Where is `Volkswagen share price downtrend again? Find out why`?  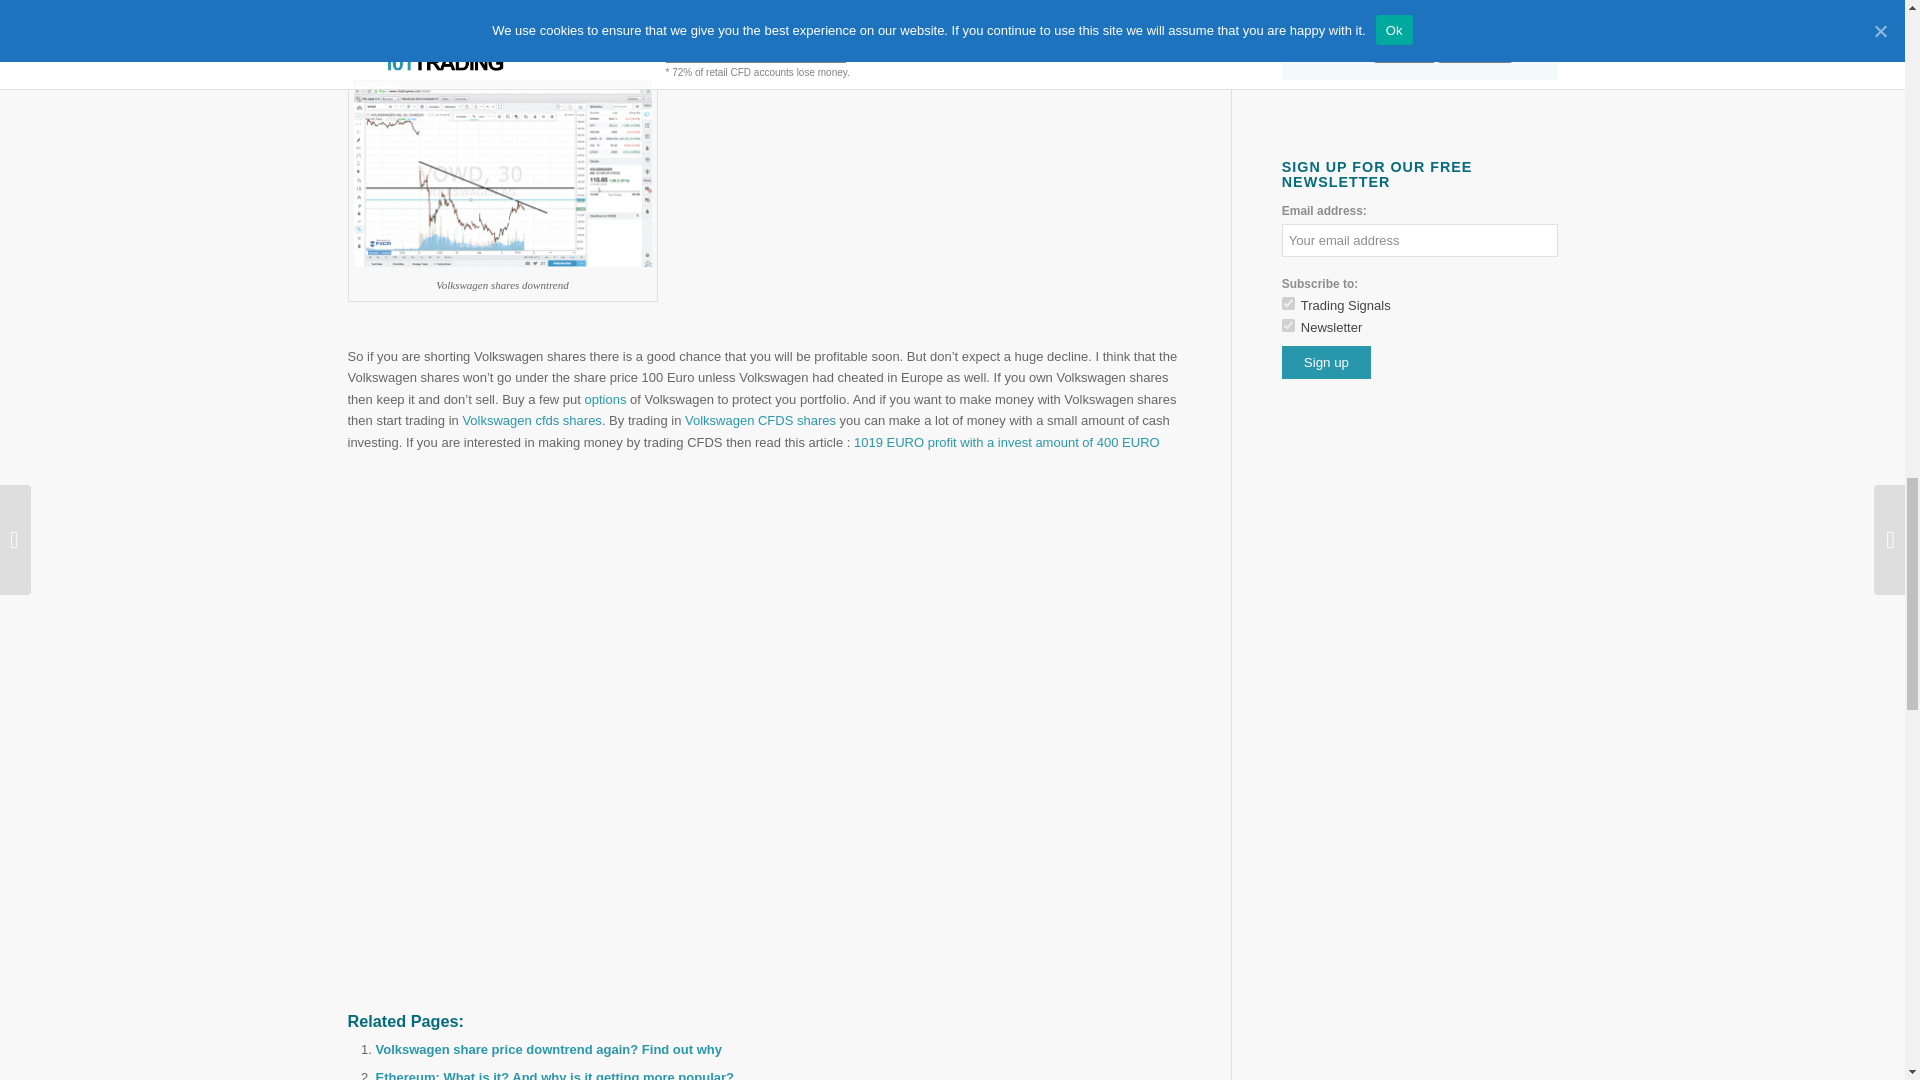
Volkswagen share price downtrend again? Find out why is located at coordinates (548, 1050).